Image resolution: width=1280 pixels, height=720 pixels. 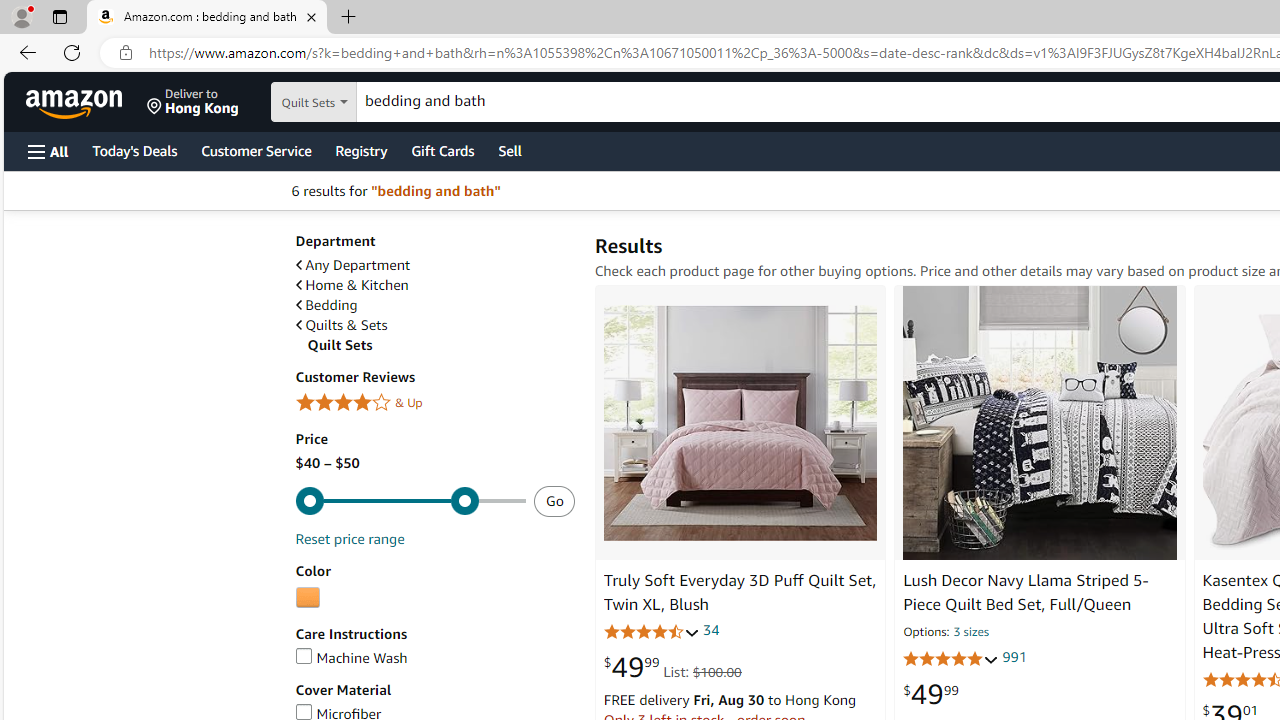 What do you see at coordinates (371, 102) in the screenshot?
I see `Search in` at bounding box center [371, 102].